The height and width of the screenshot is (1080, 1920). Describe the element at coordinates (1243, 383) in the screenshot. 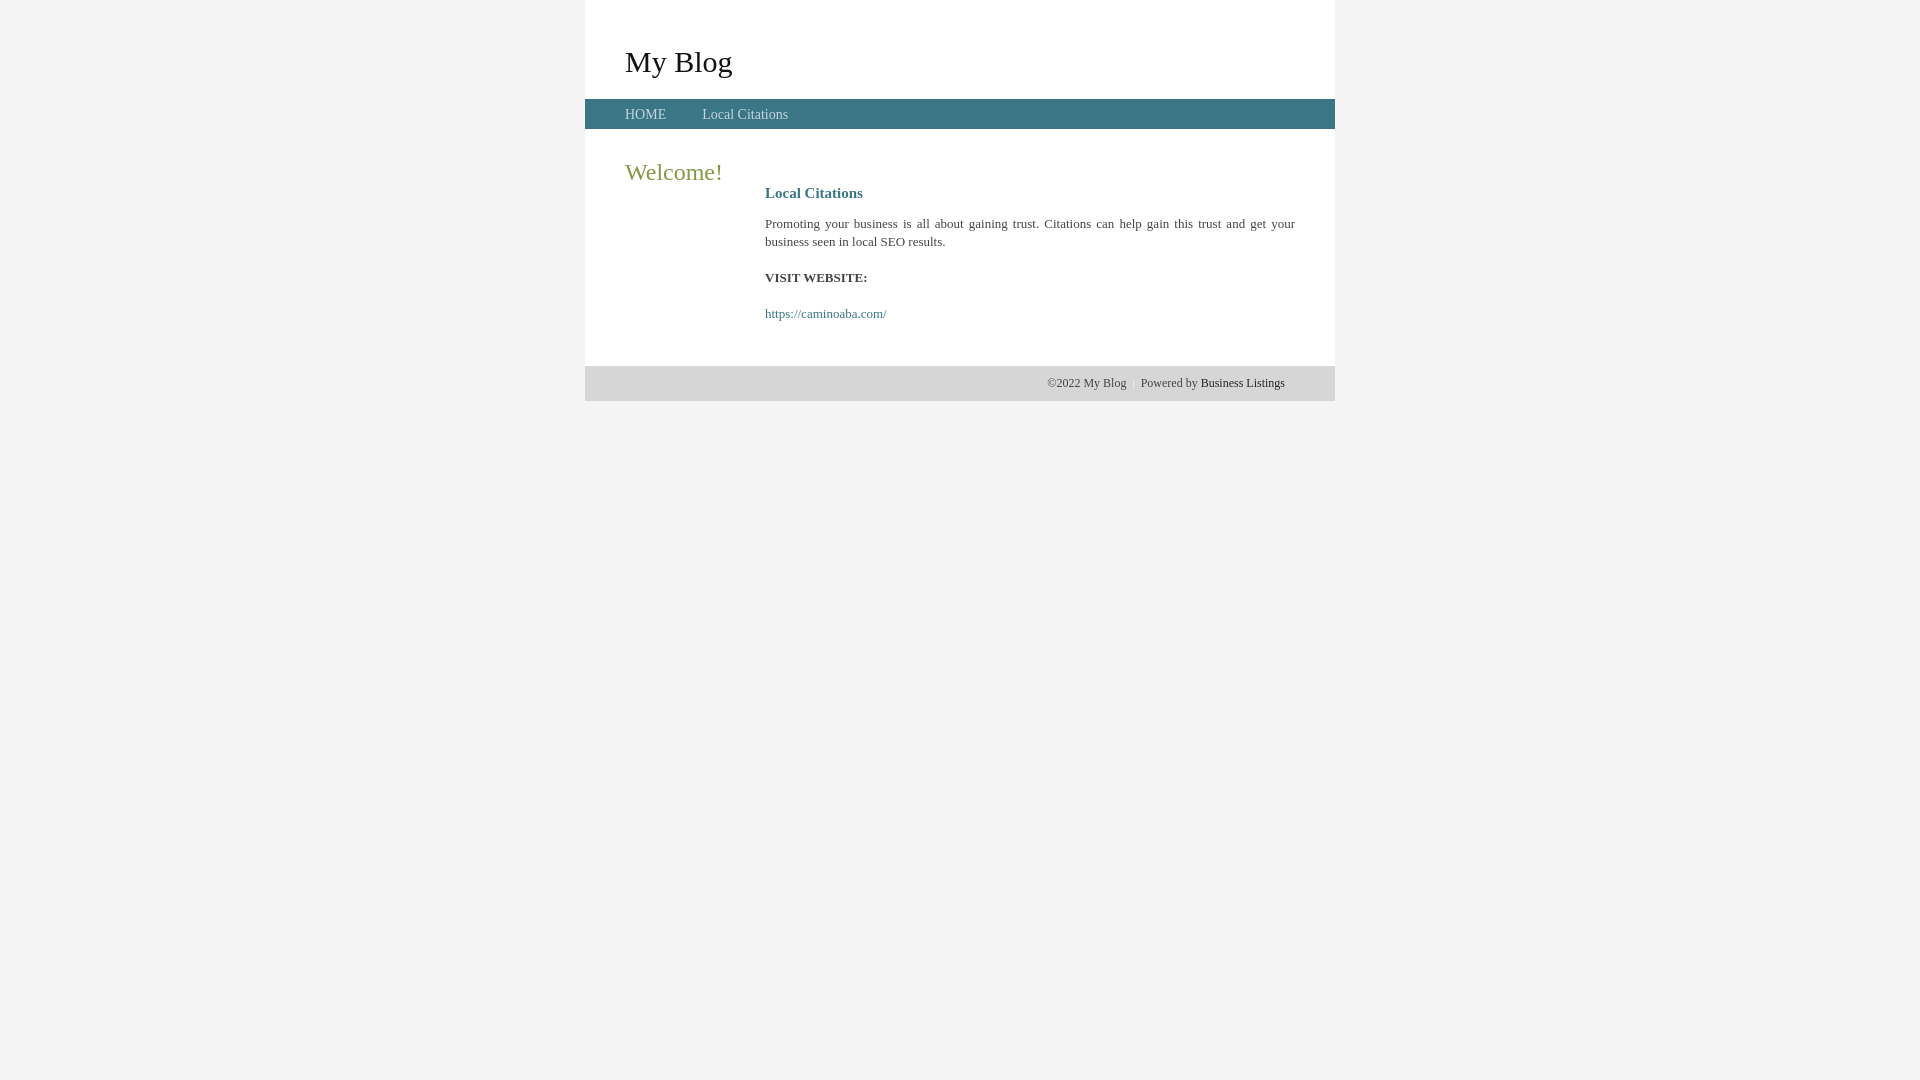

I see `Business Listings` at that location.